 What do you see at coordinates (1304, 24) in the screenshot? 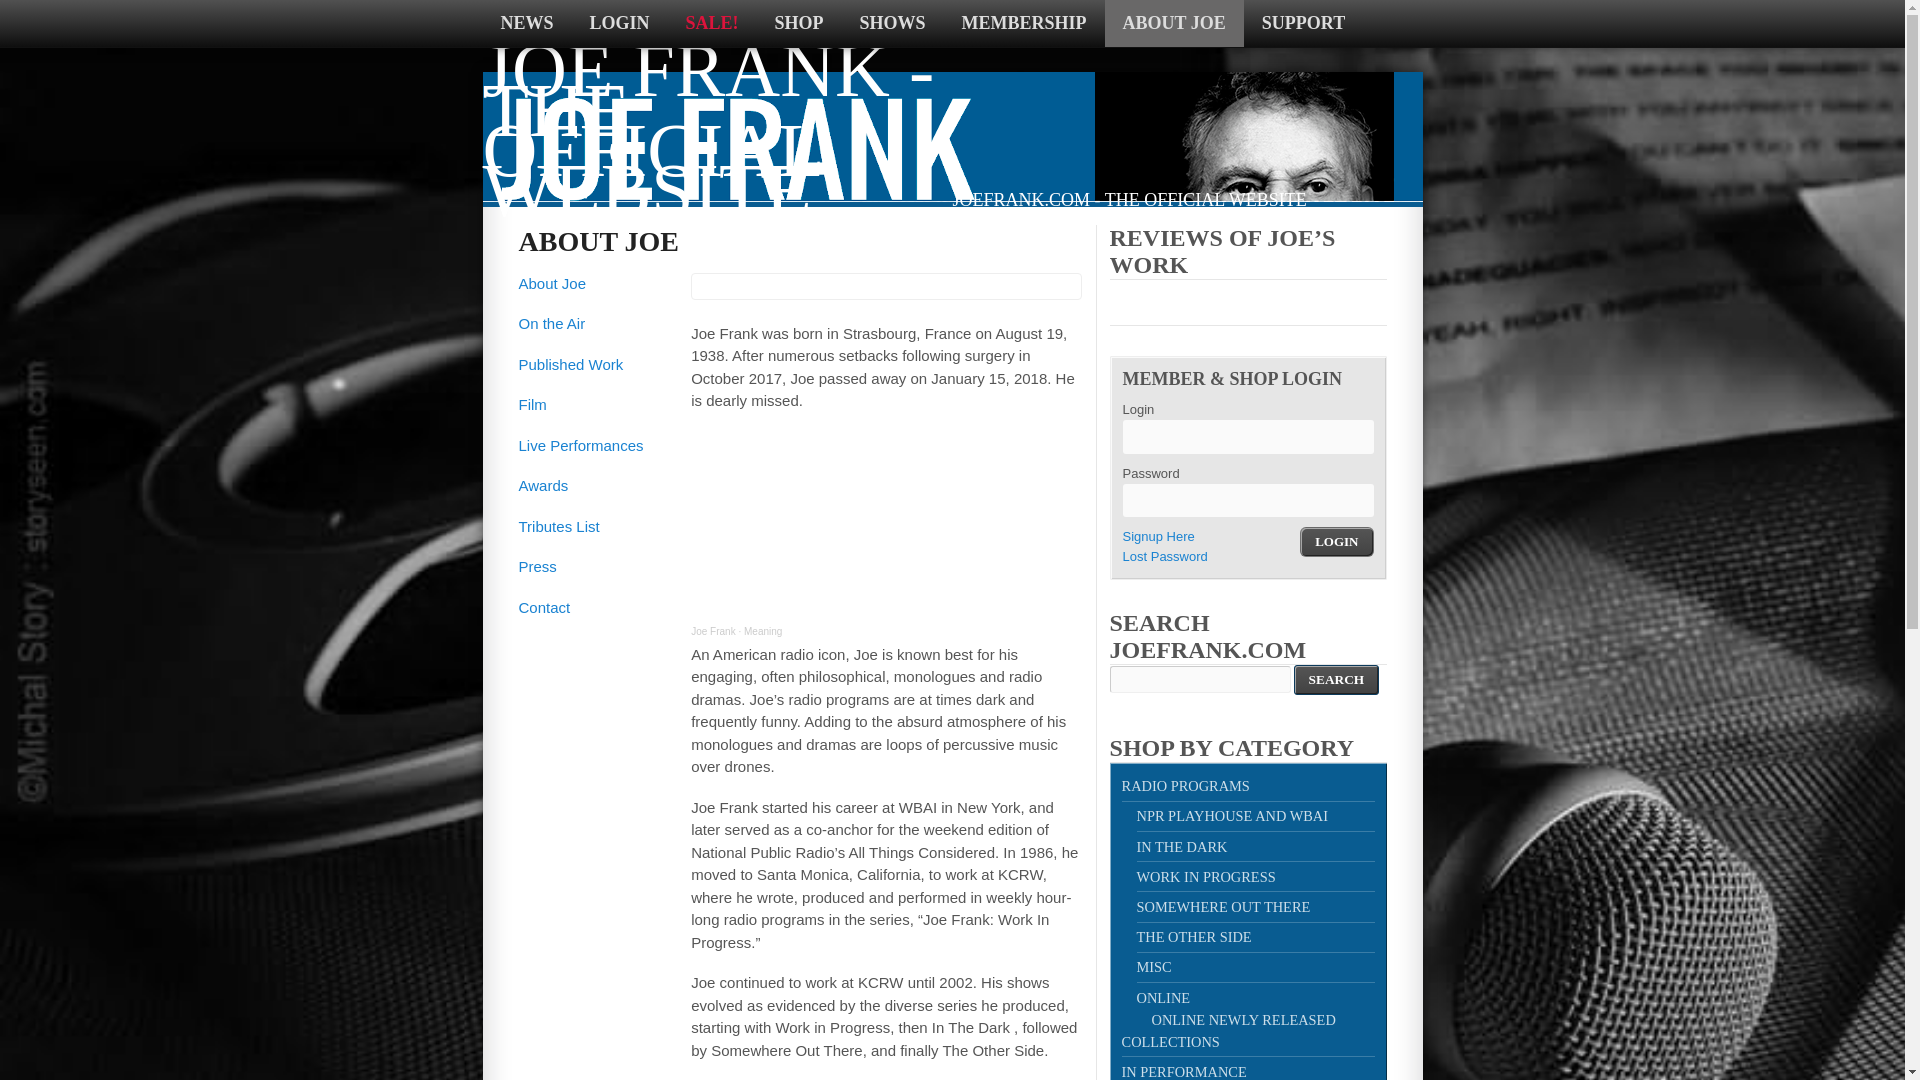
I see `SUPPORT` at bounding box center [1304, 24].